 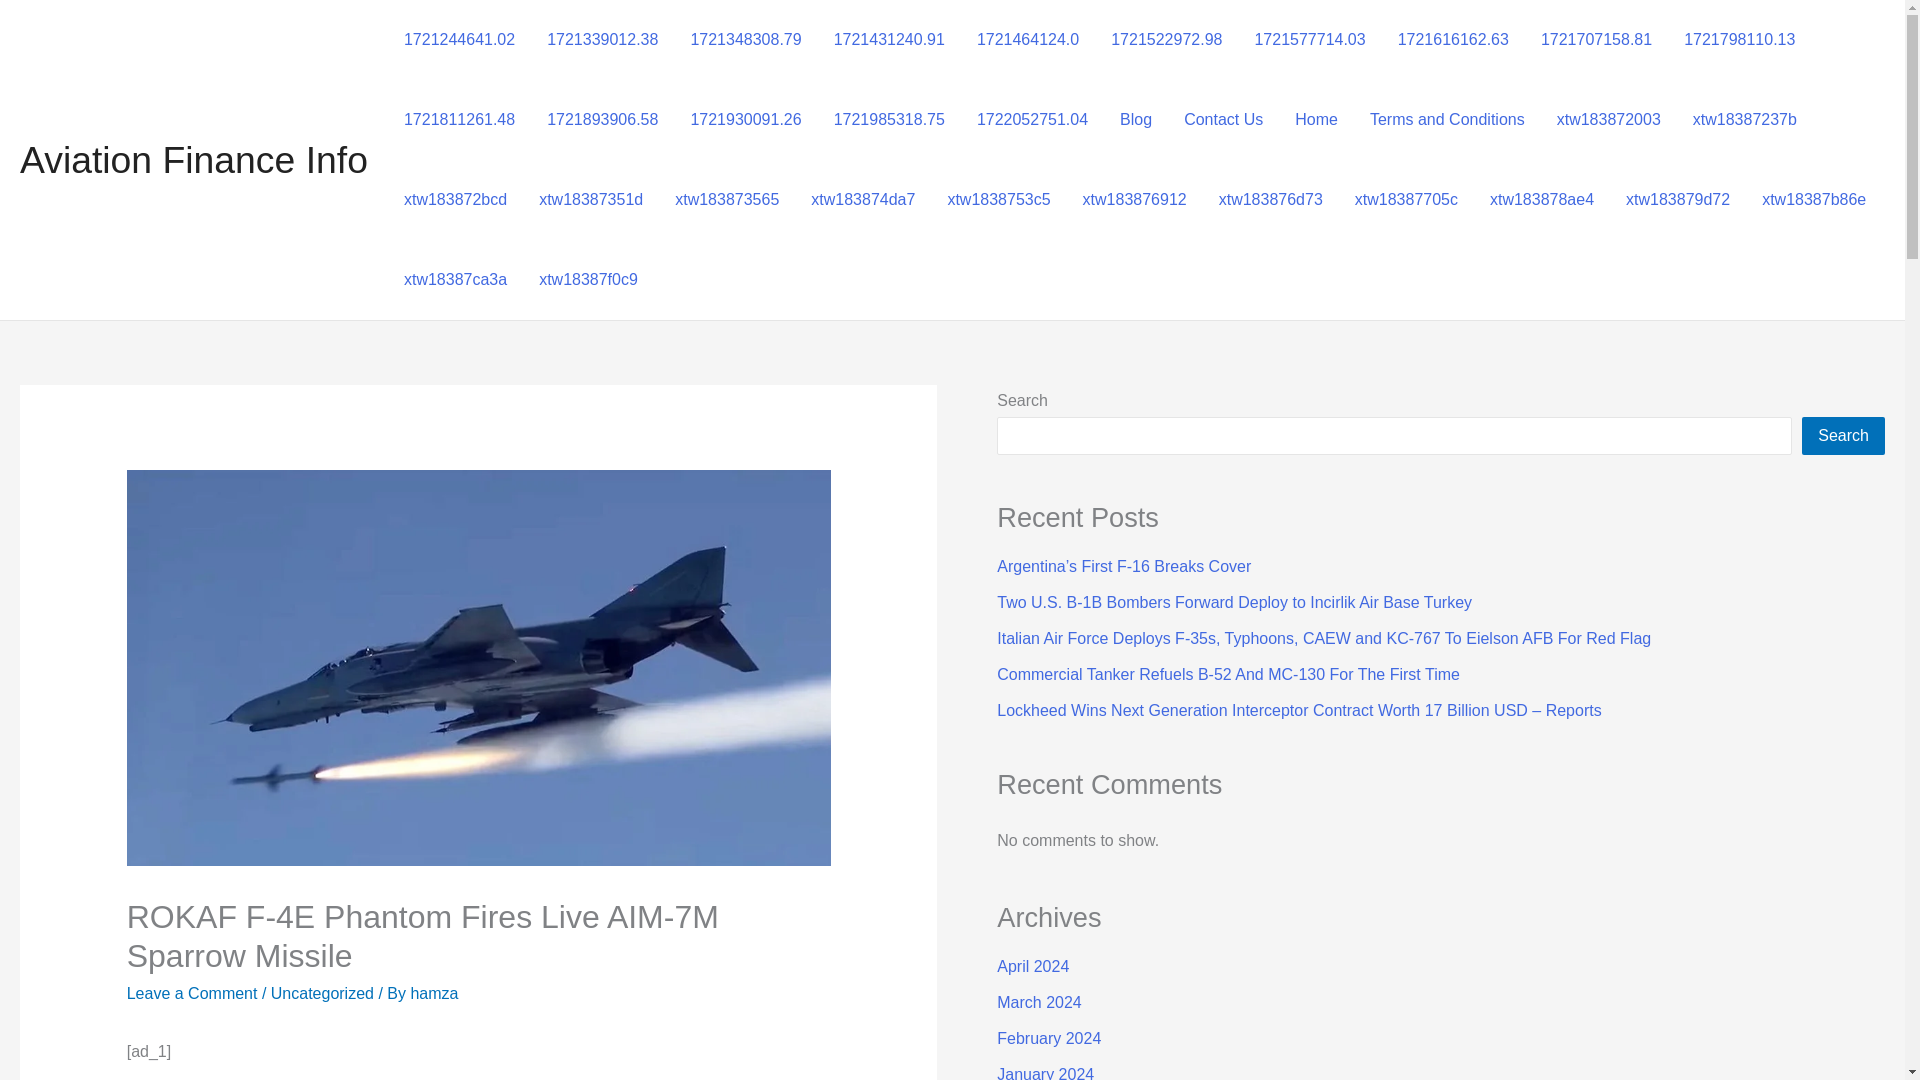 I want to click on xtw18387ca3a, so click(x=454, y=279).